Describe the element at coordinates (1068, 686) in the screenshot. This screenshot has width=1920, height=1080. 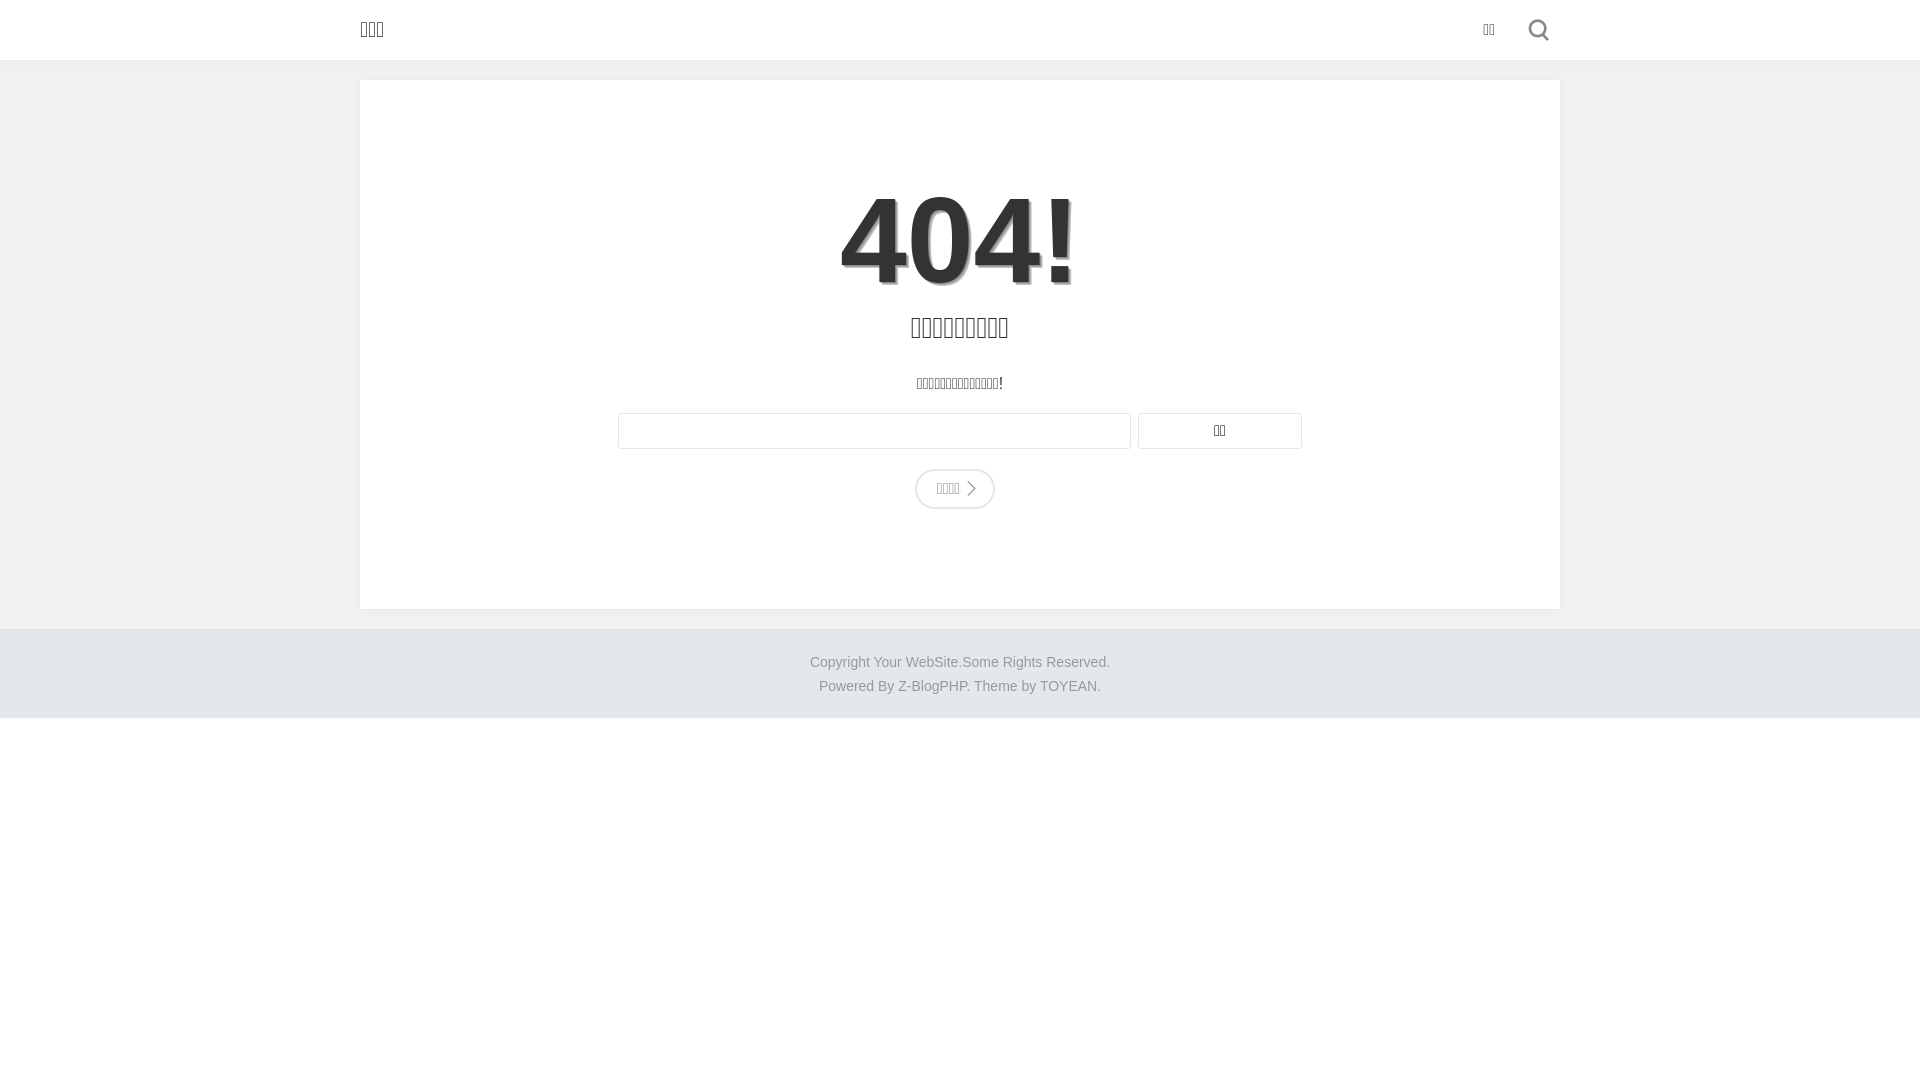
I see `TOYEAN` at that location.